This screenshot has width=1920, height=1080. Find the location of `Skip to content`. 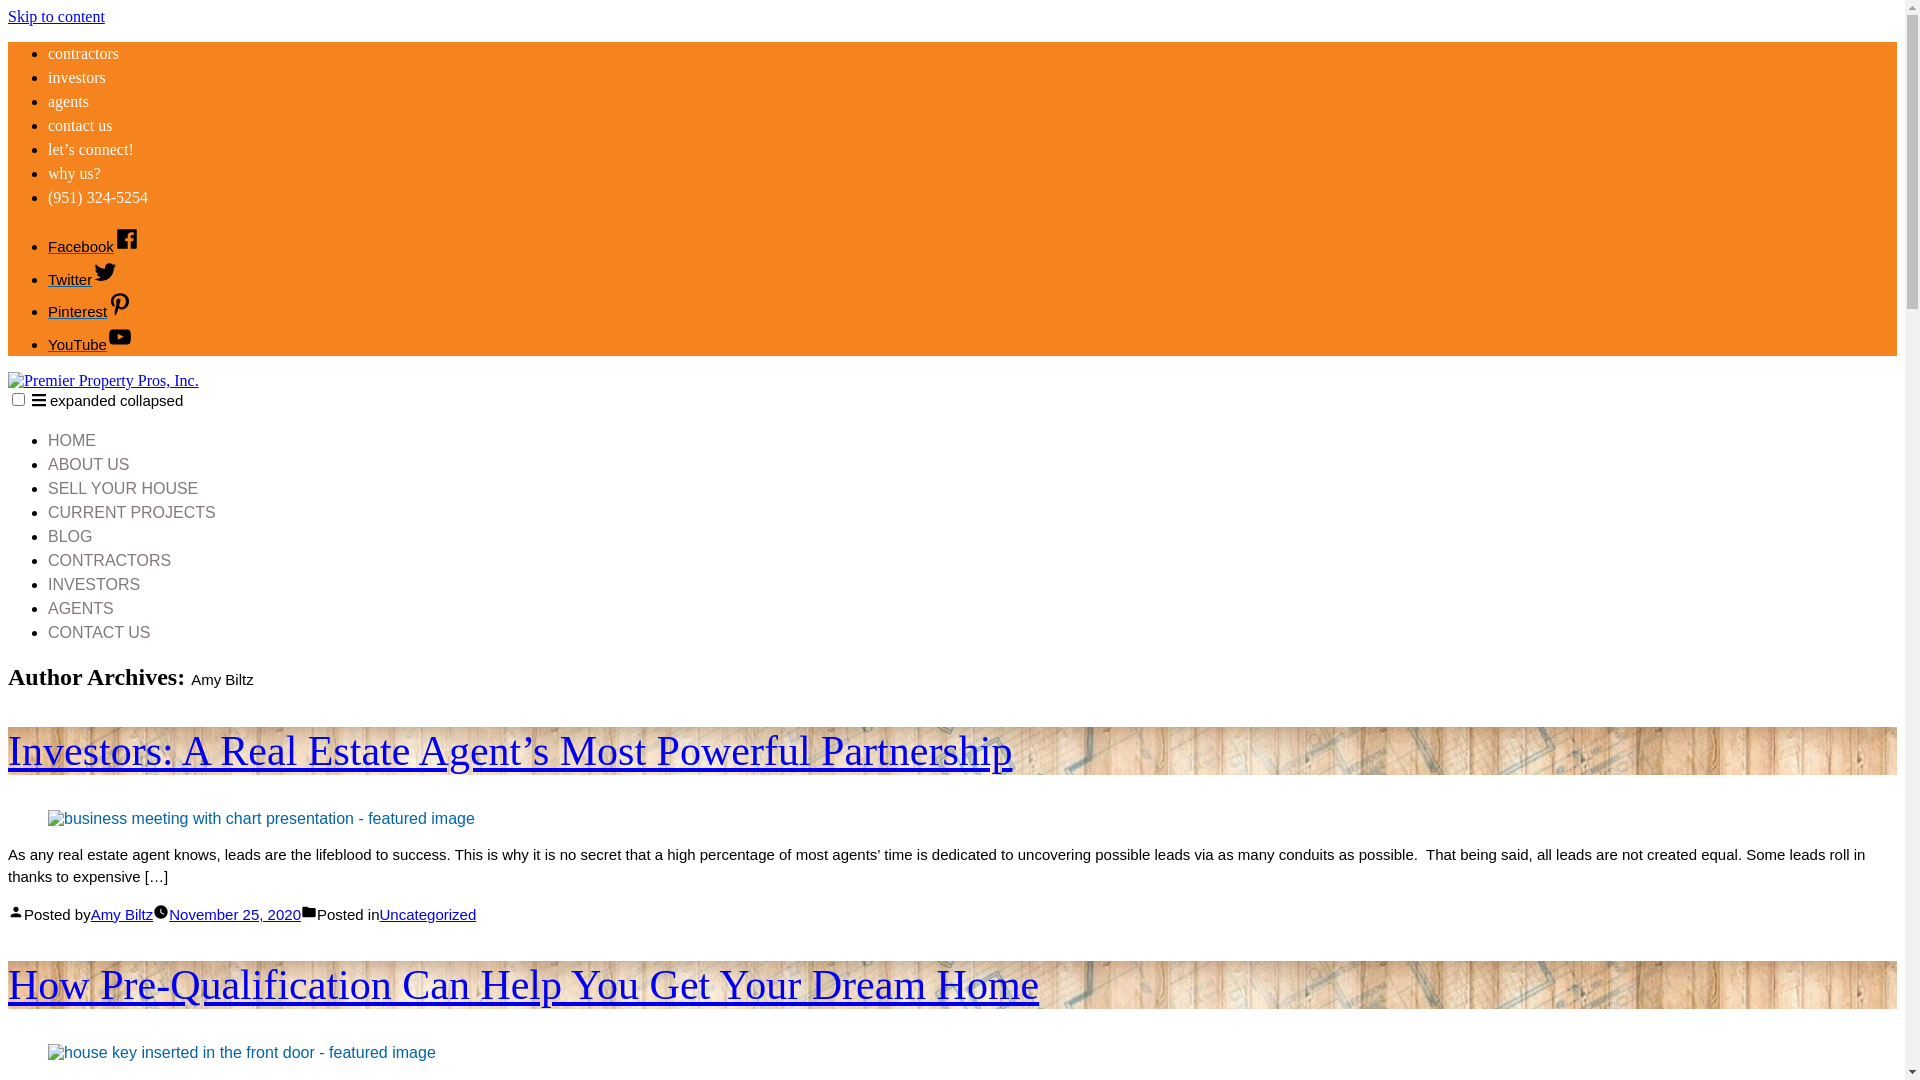

Skip to content is located at coordinates (56, 16).